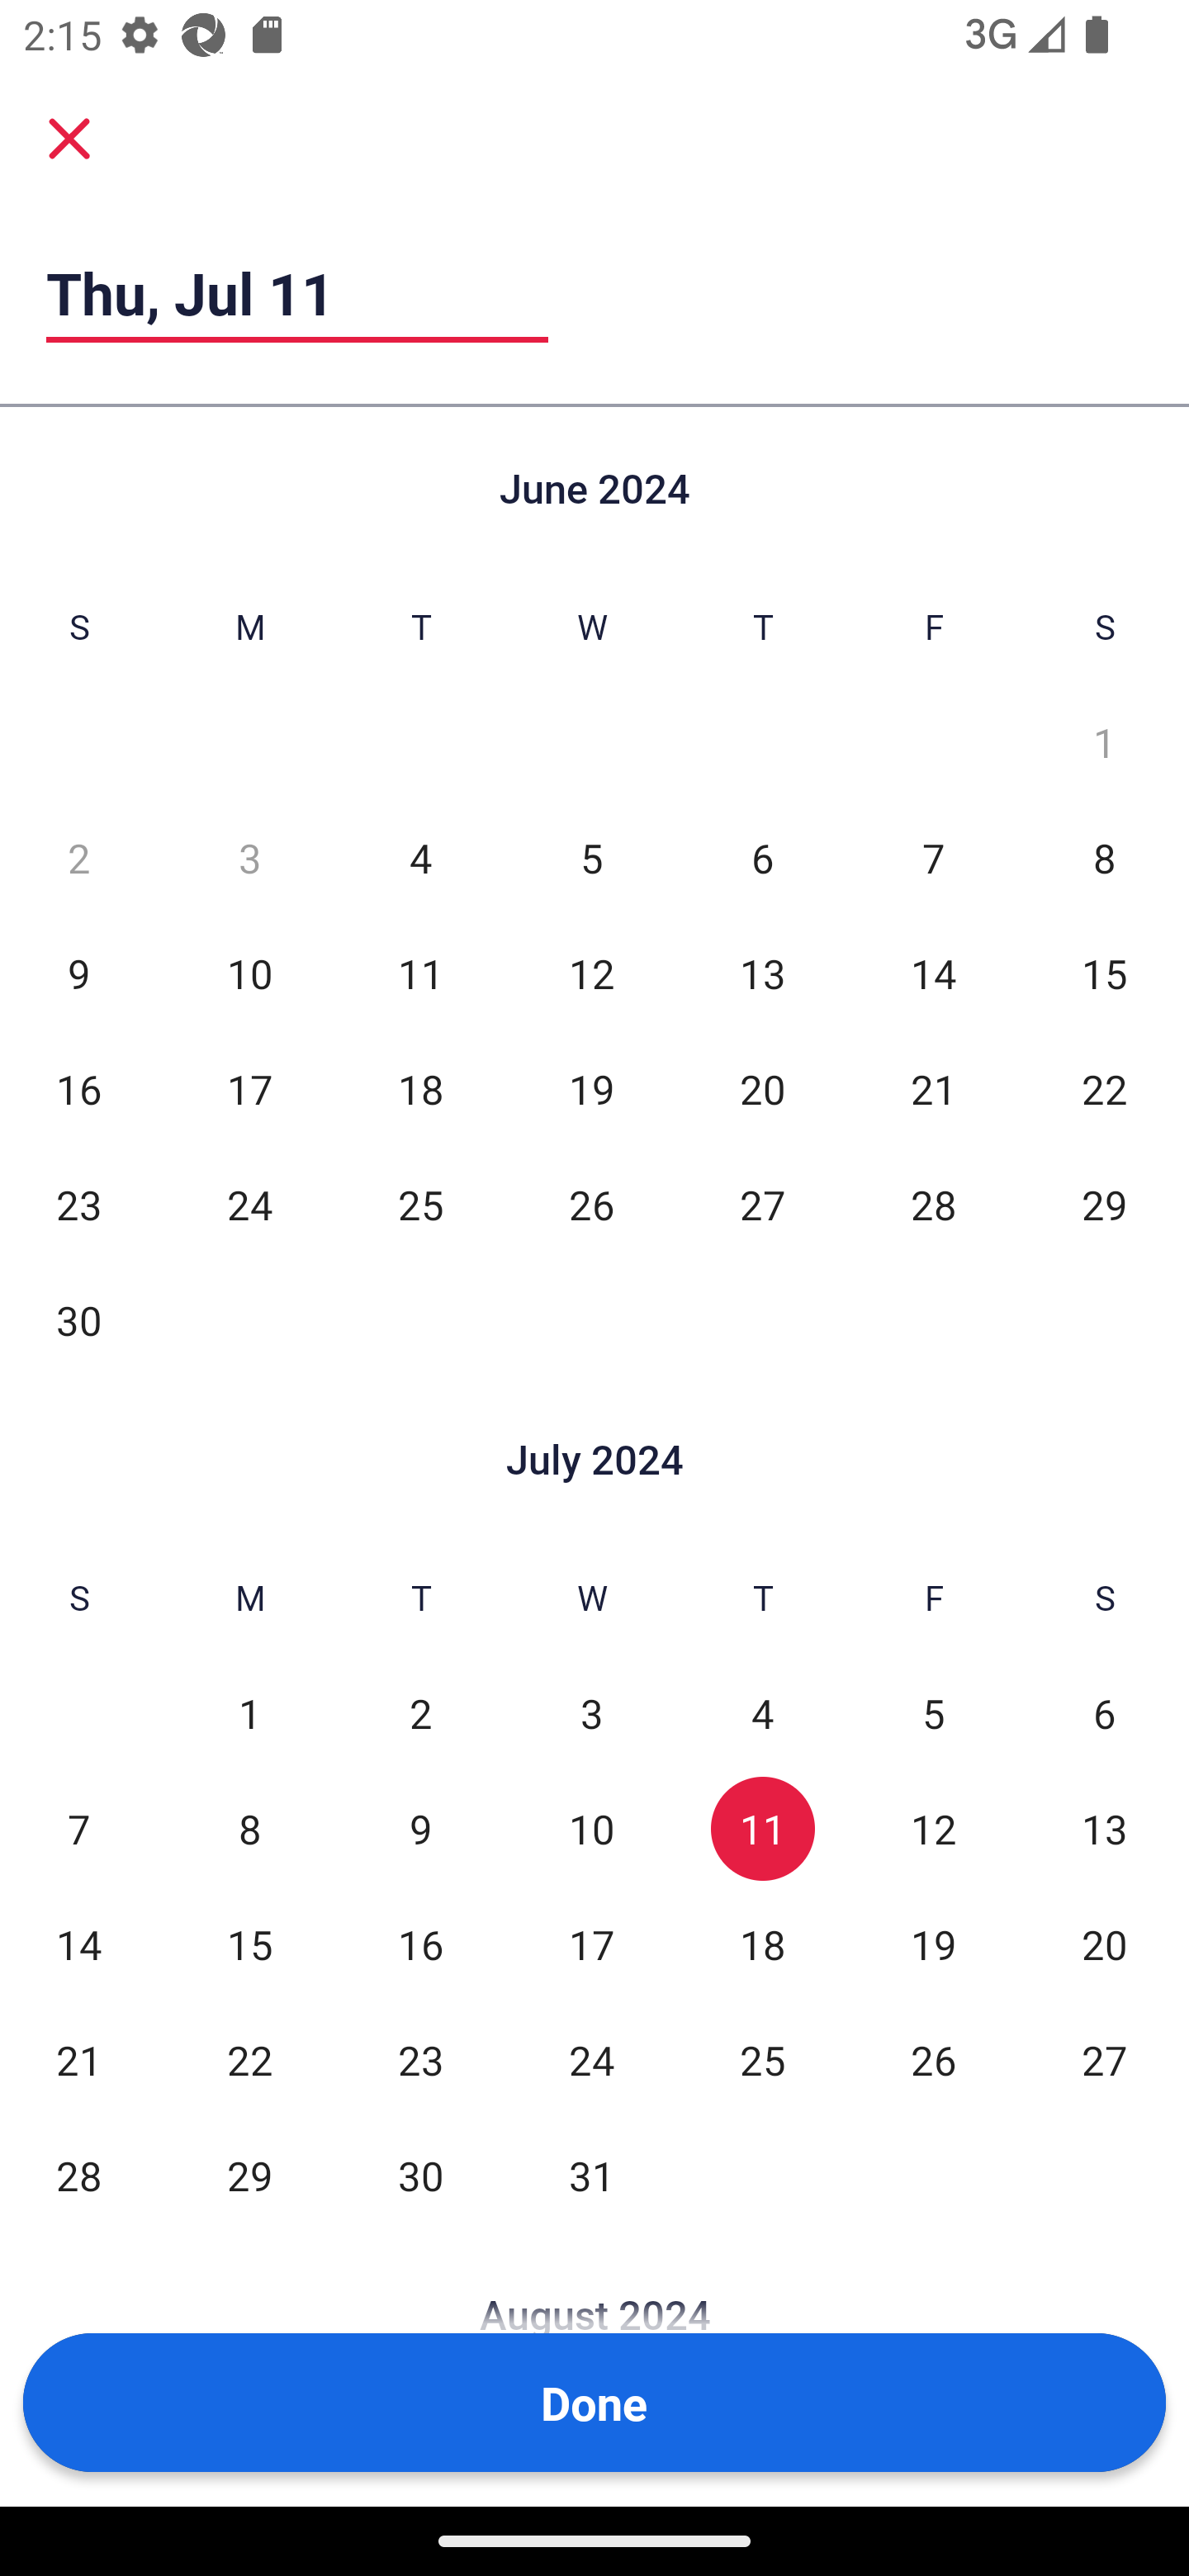 This screenshot has width=1189, height=2576. What do you see at coordinates (249, 1714) in the screenshot?
I see `1 Mon, Jul 1, Not Selected` at bounding box center [249, 1714].